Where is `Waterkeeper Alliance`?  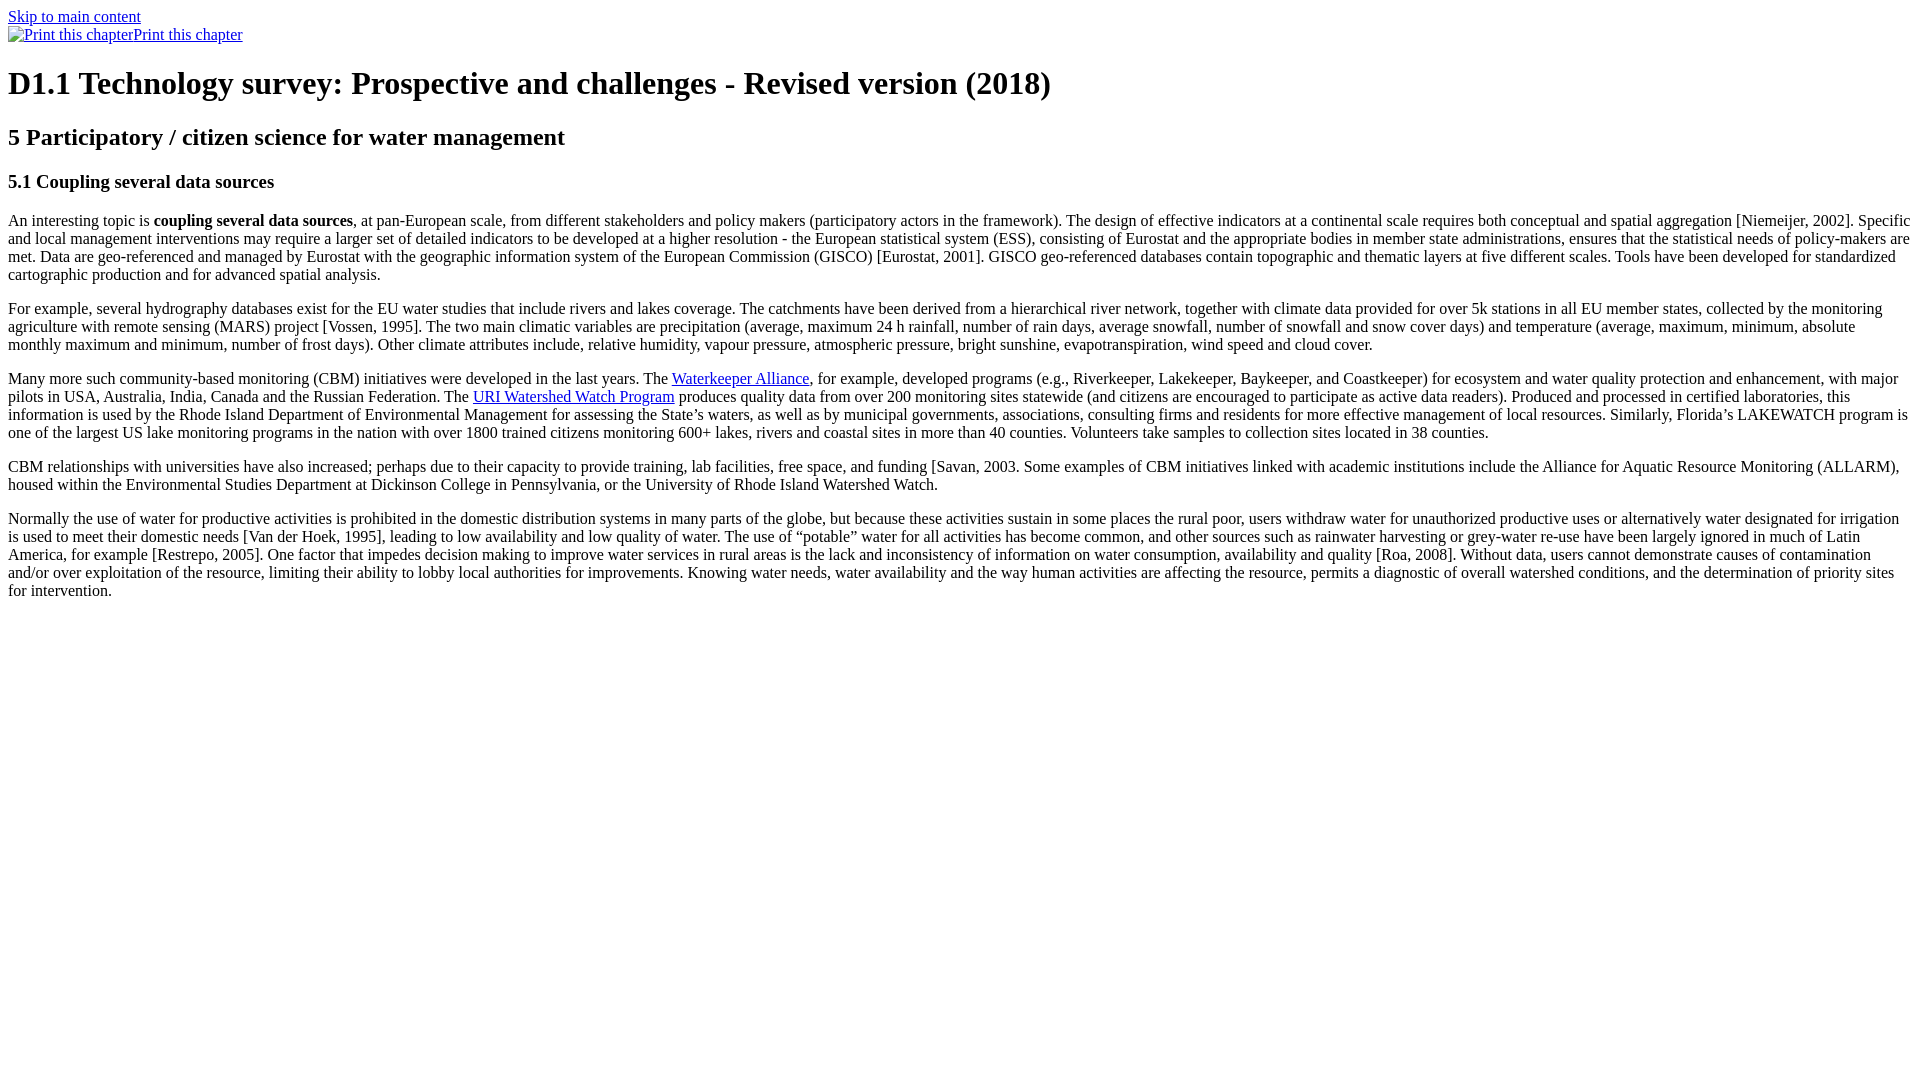 Waterkeeper Alliance is located at coordinates (741, 378).